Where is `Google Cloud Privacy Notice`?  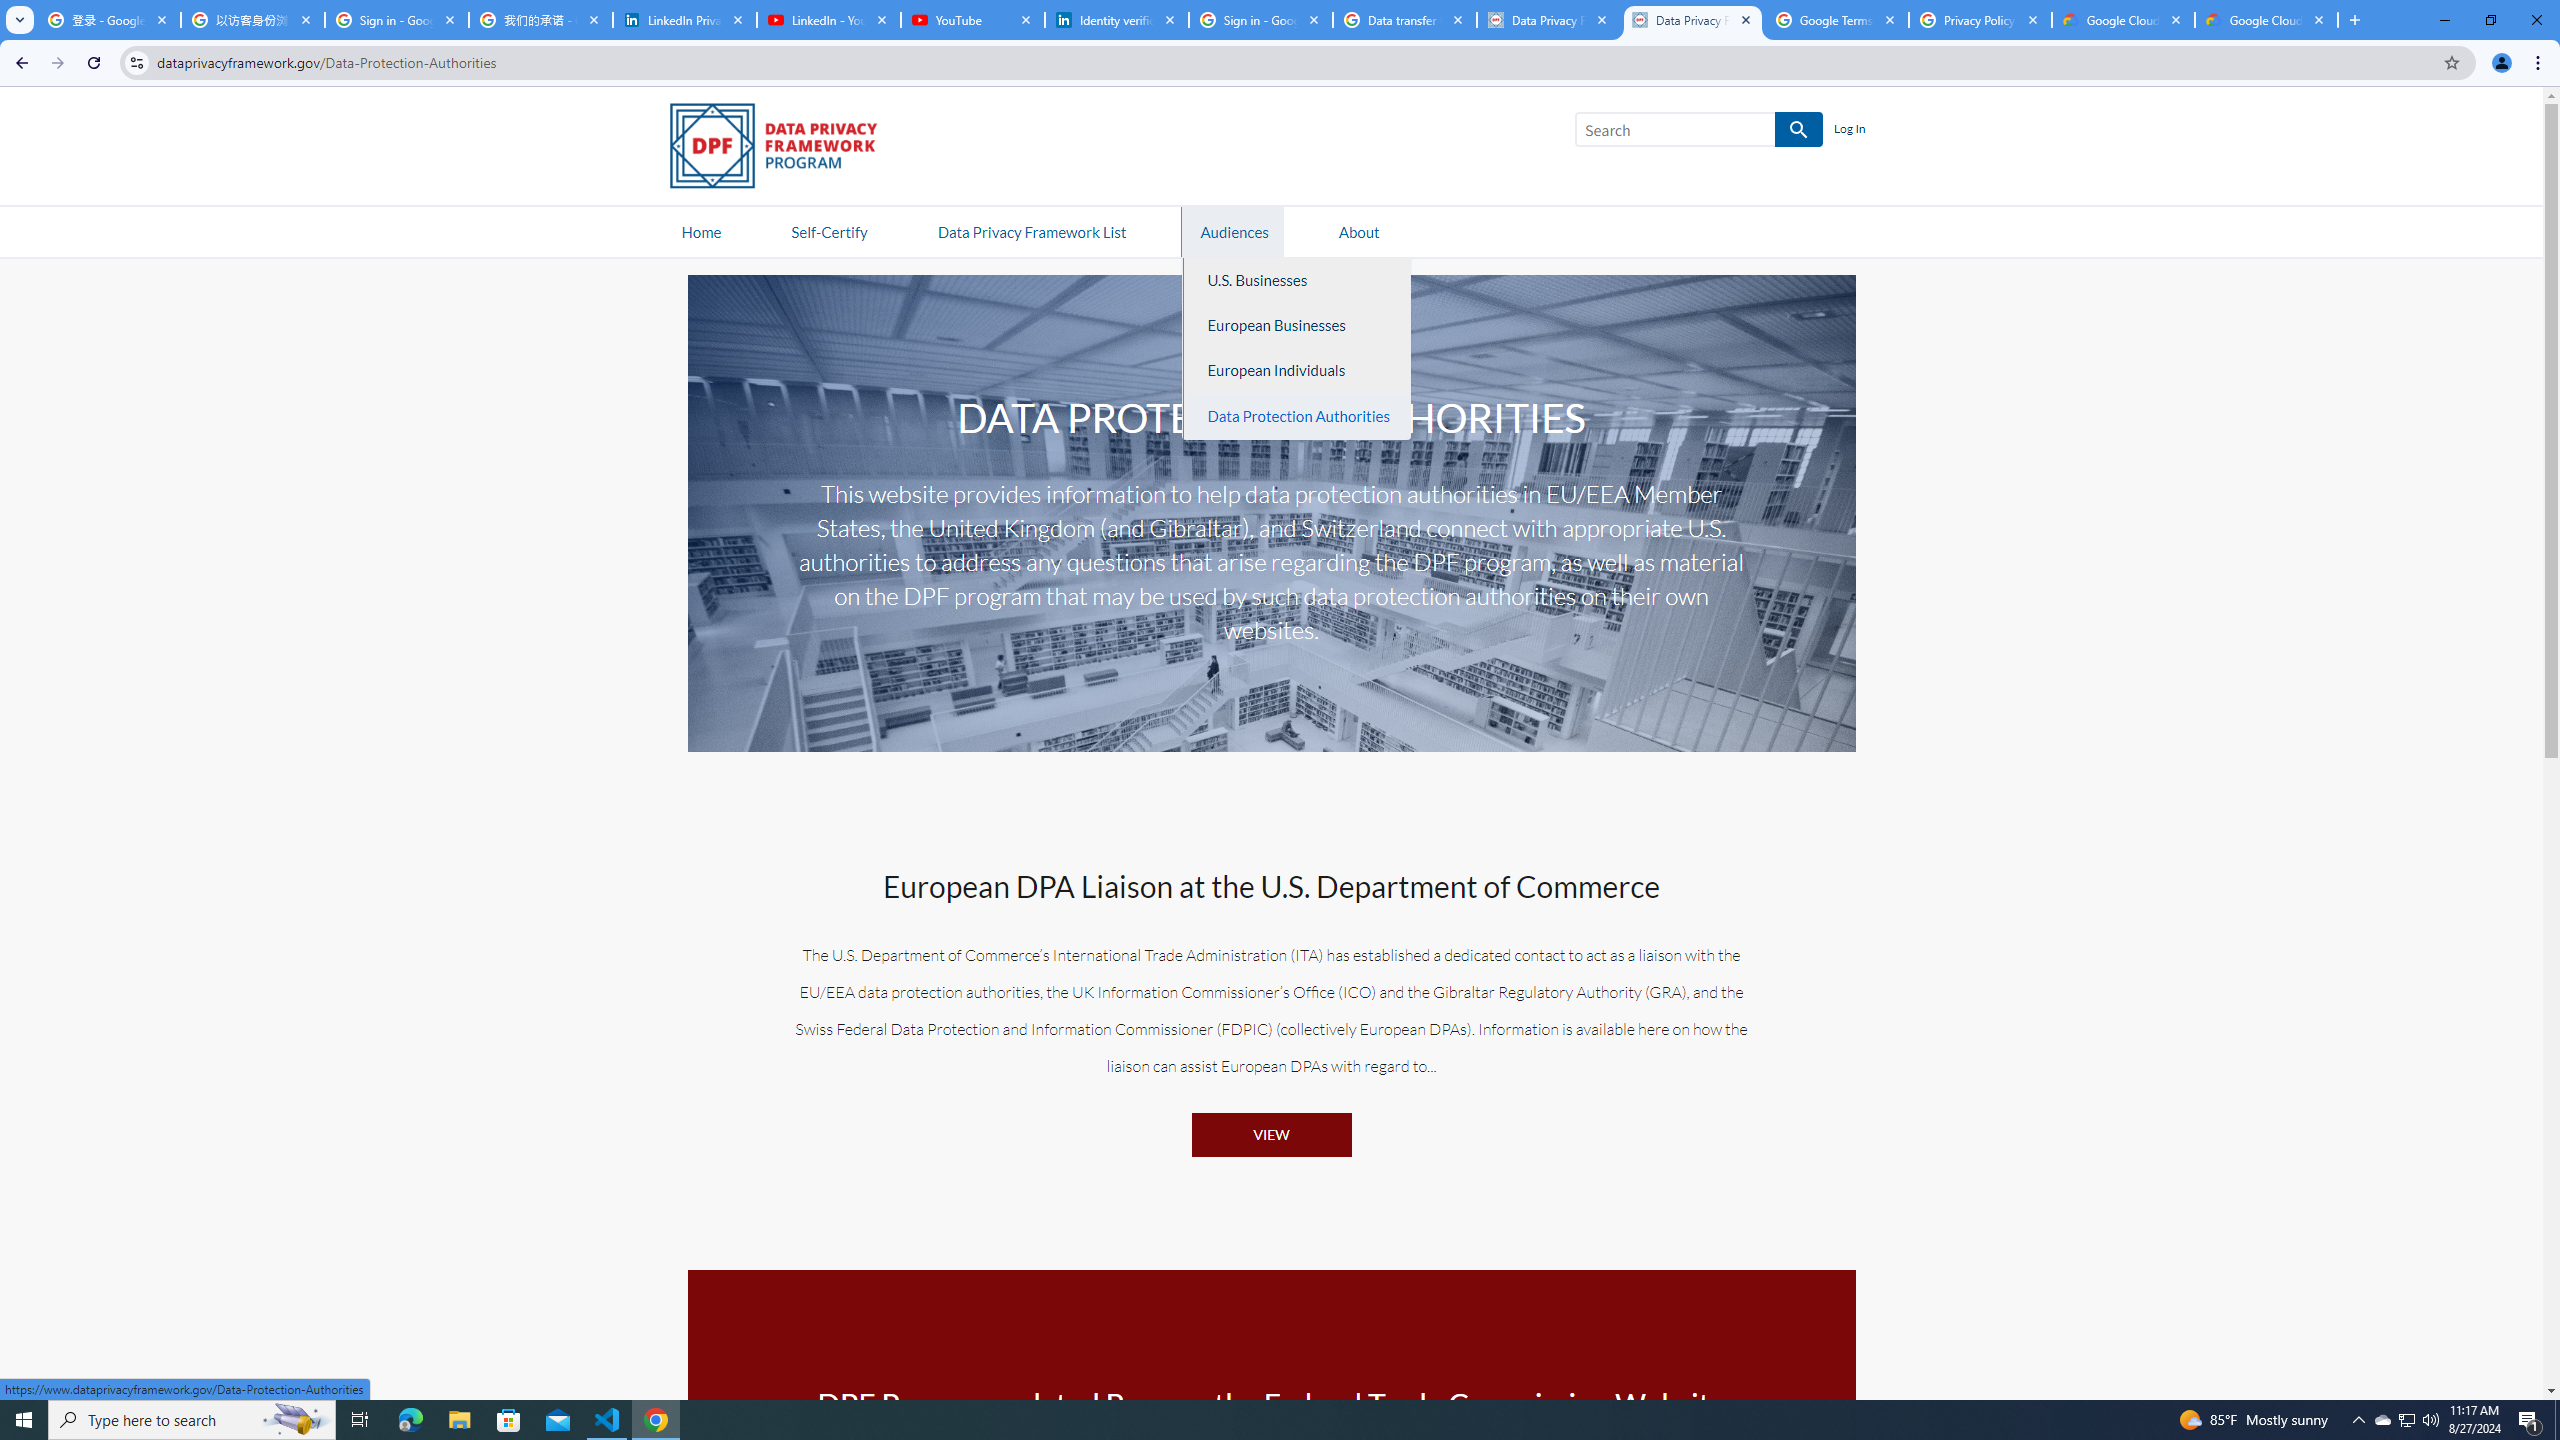 Google Cloud Privacy Notice is located at coordinates (2266, 20).